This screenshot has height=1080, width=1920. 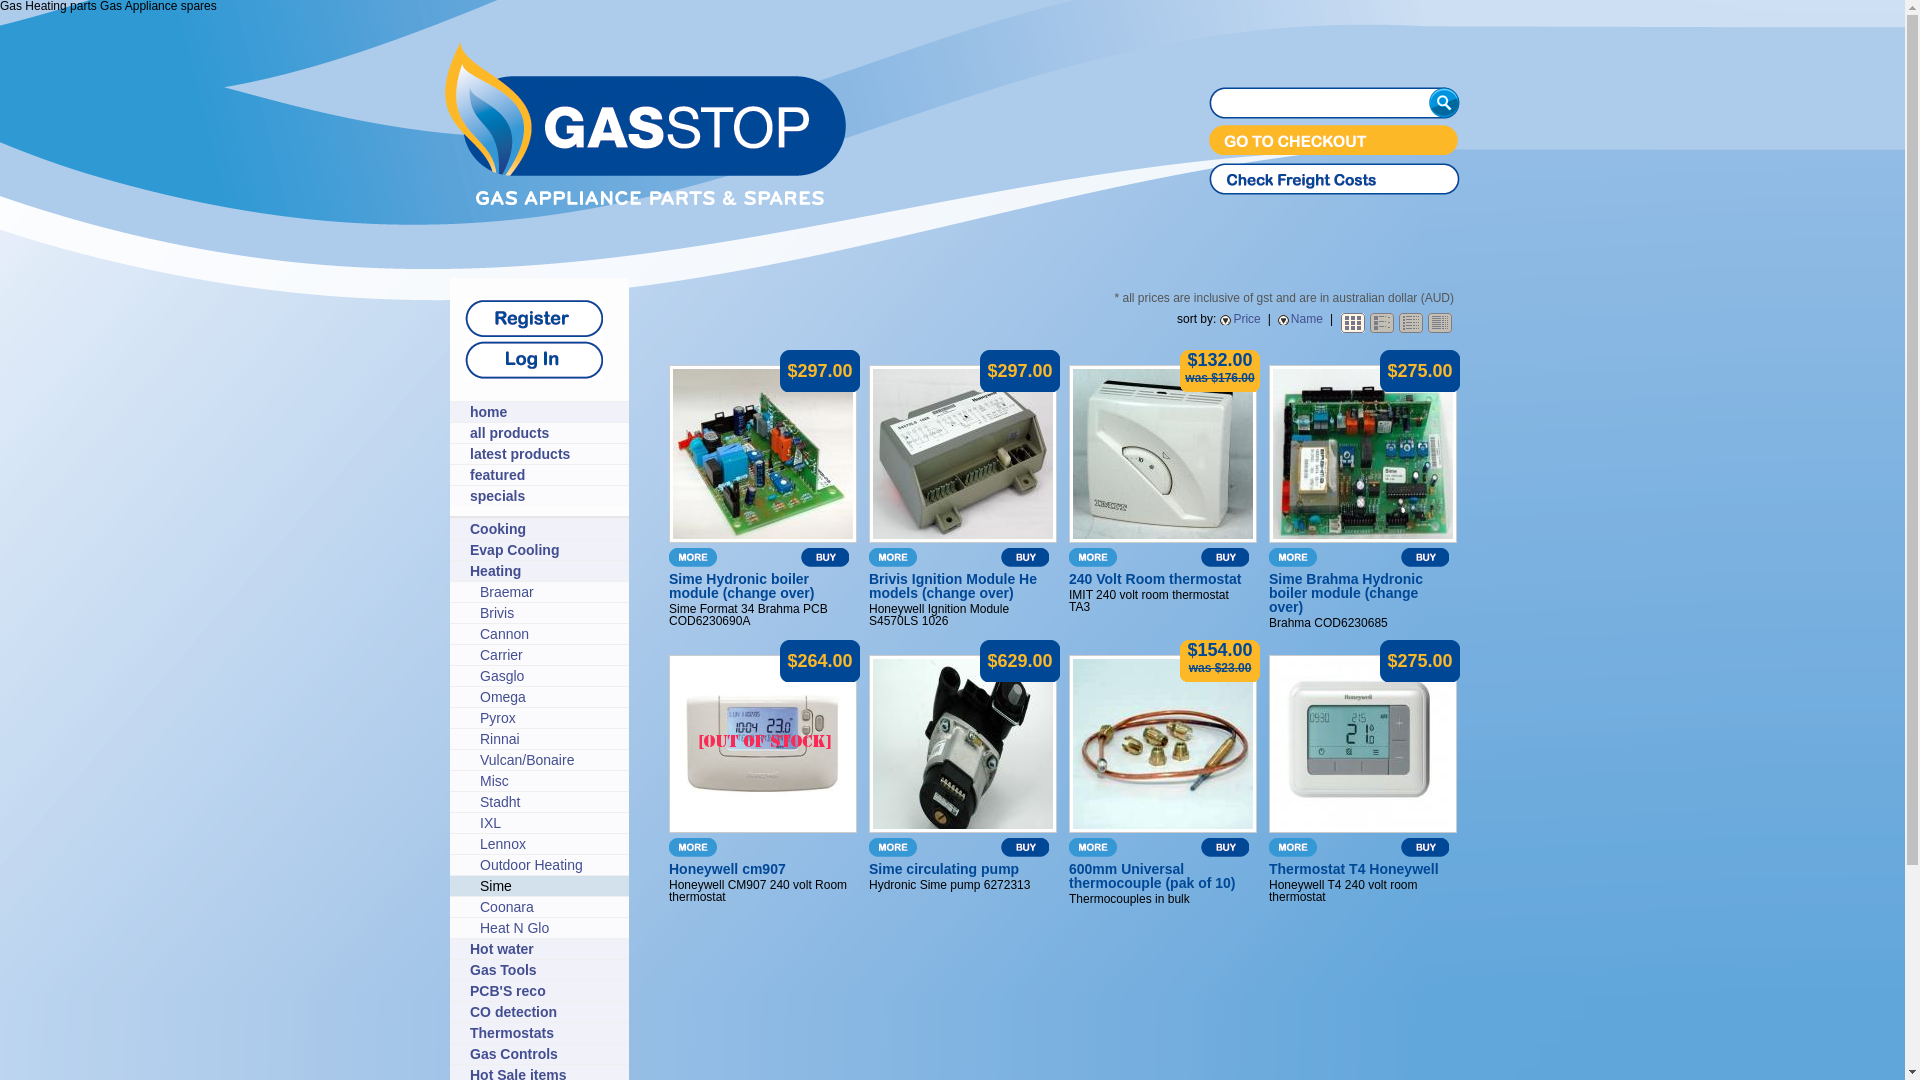 What do you see at coordinates (550, 928) in the screenshot?
I see `Heat N Glo` at bounding box center [550, 928].